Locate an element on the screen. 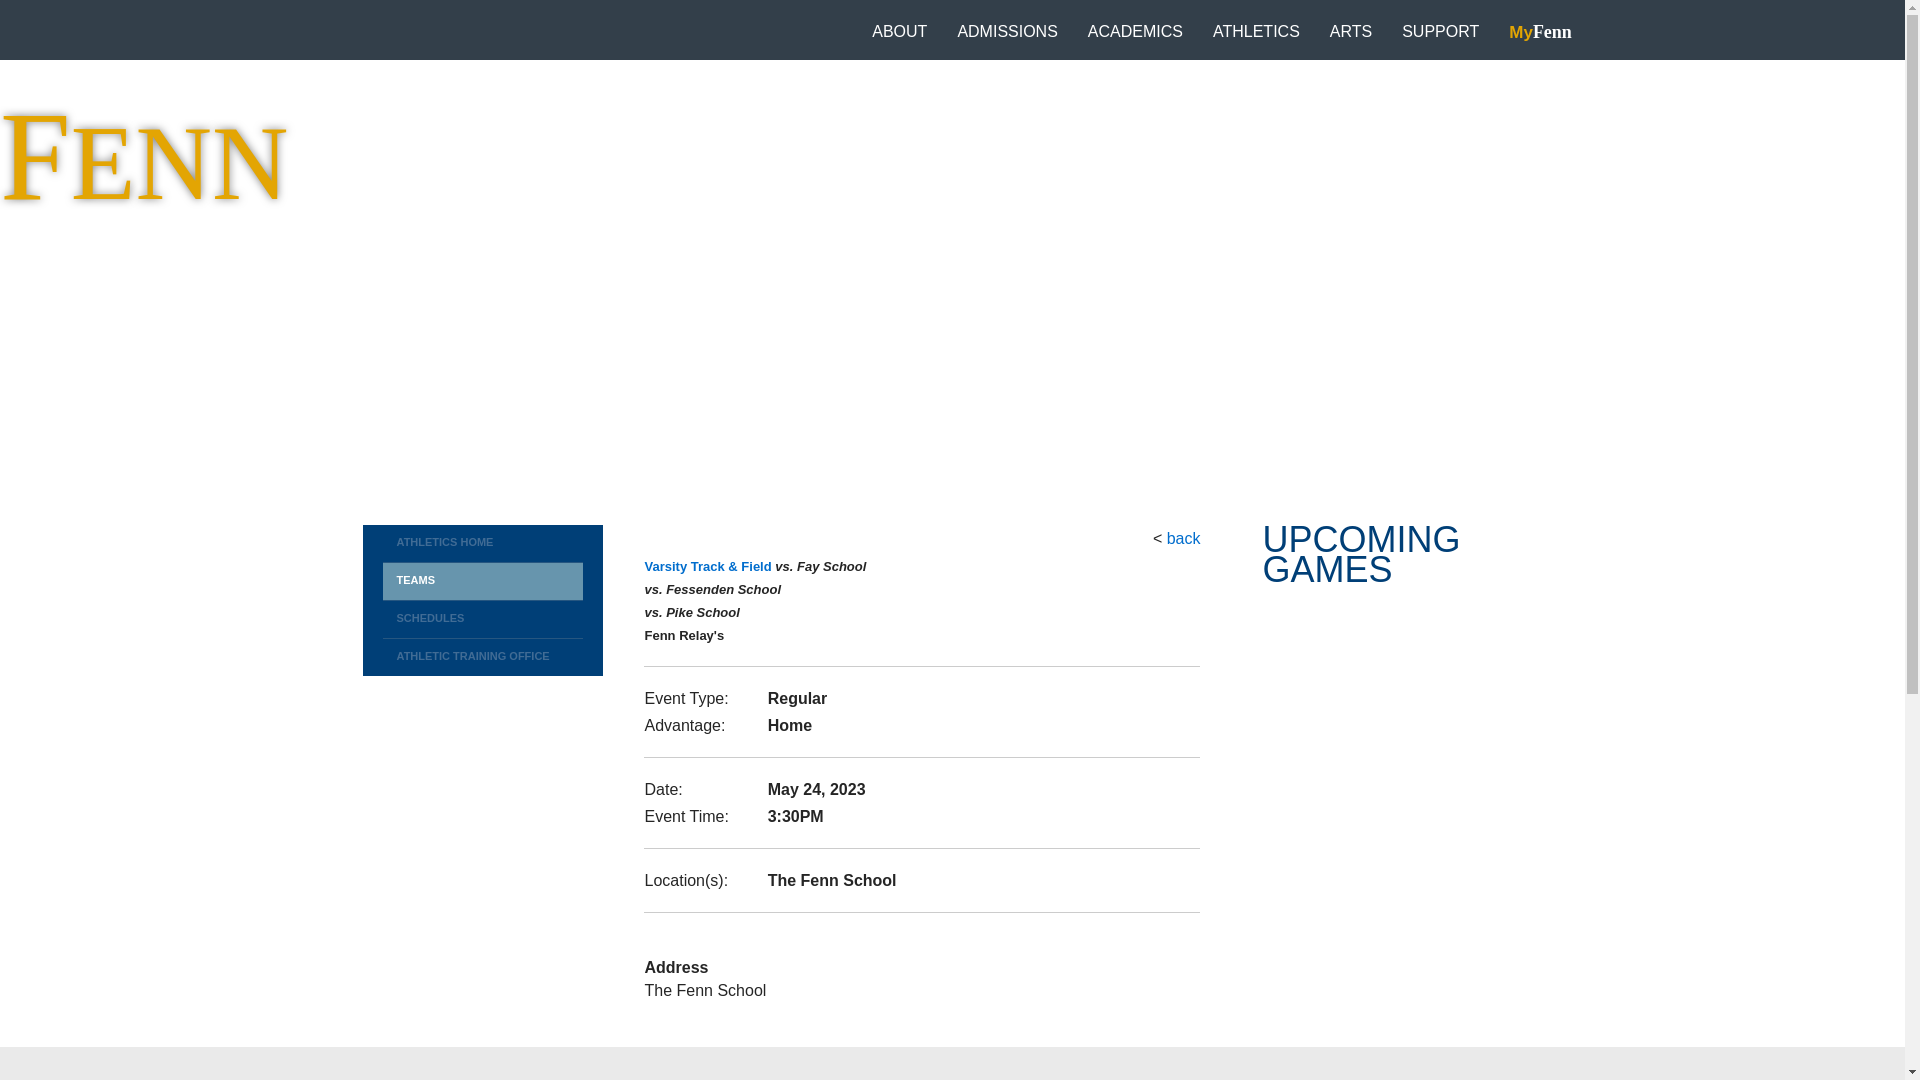 This screenshot has height=1080, width=1920. ARTS is located at coordinates (1350, 31).